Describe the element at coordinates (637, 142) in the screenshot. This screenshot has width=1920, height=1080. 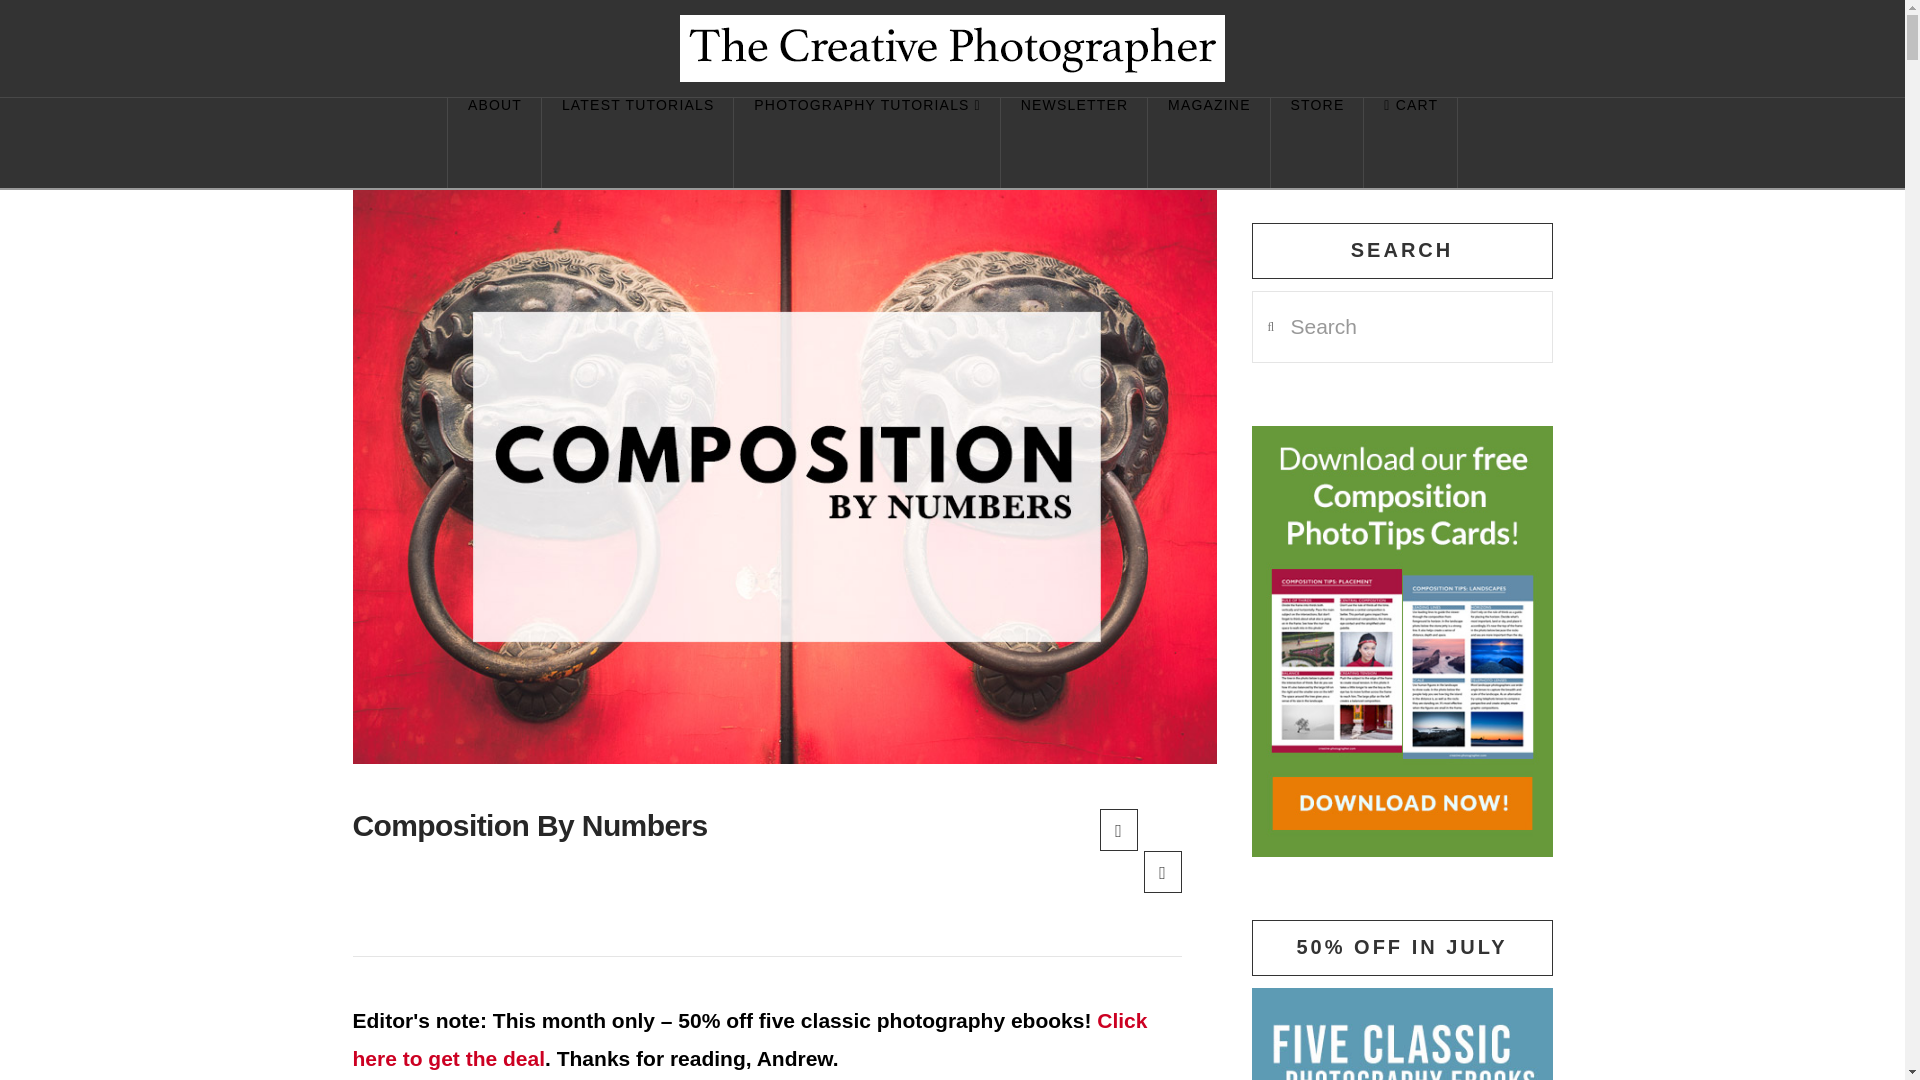
I see `LATEST TUTORIALS` at that location.